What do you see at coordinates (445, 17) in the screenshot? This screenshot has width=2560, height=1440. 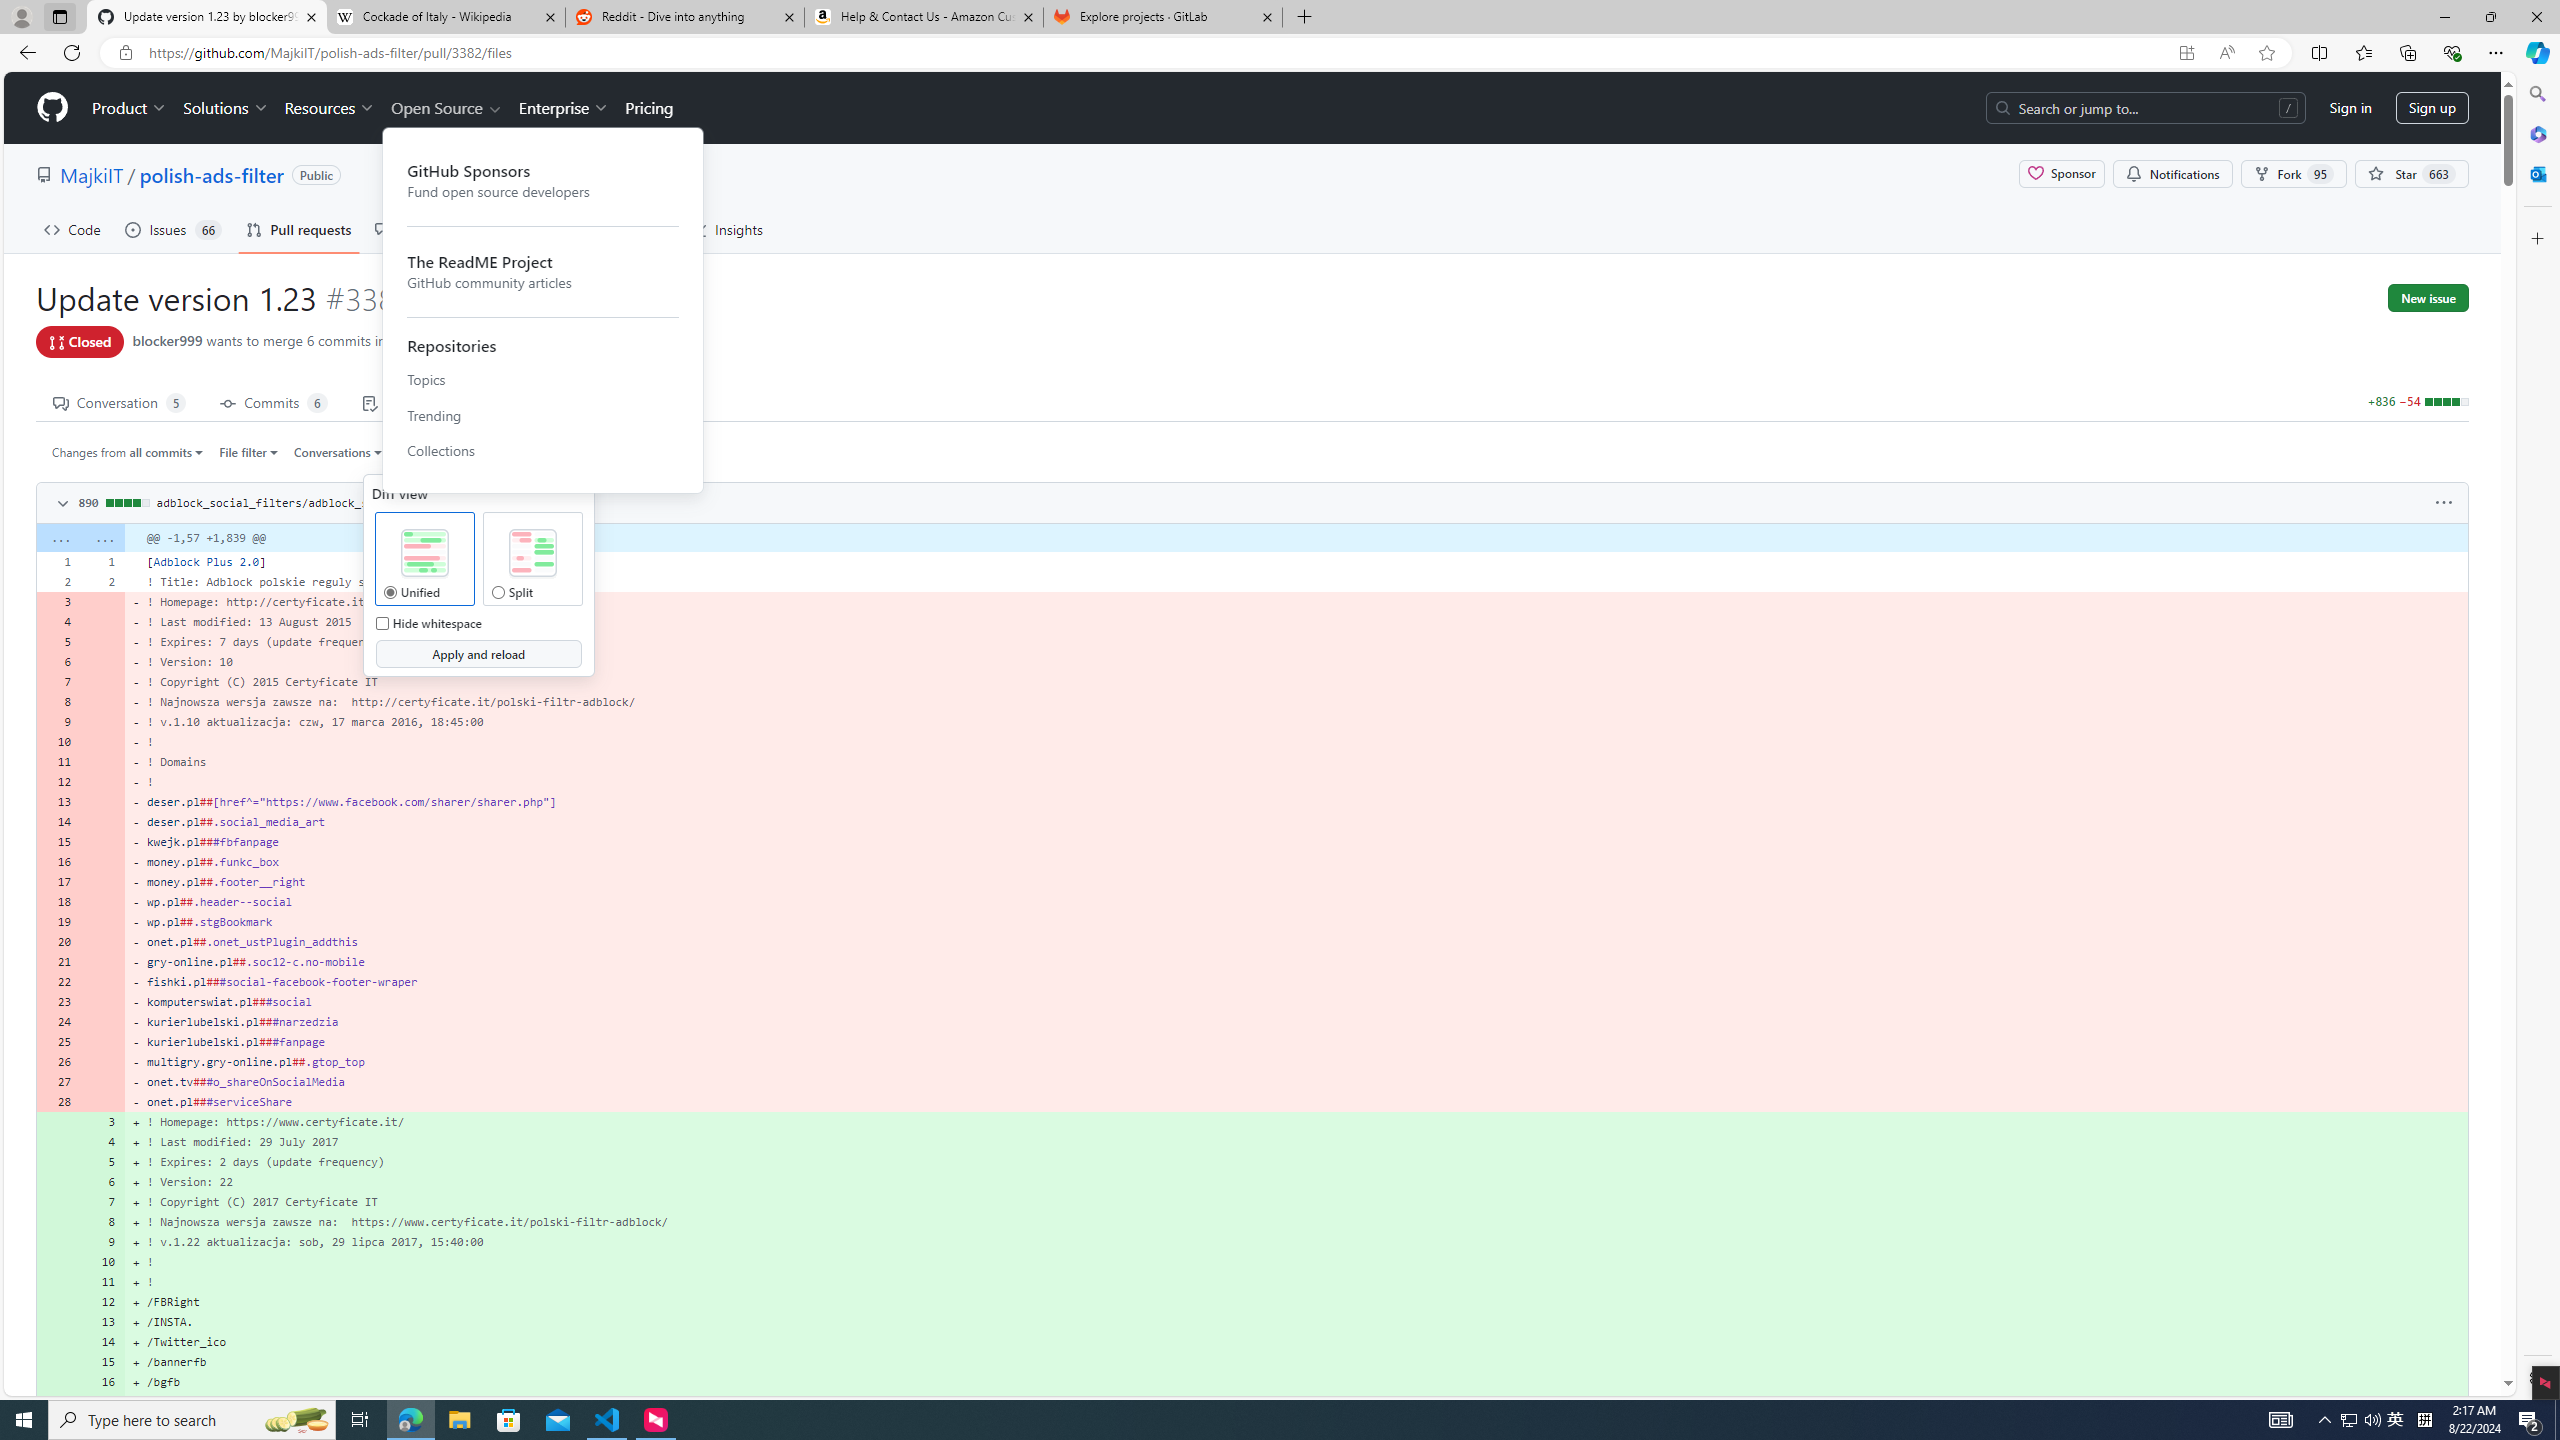 I see `Cockade of Italy - Wikipedia` at bounding box center [445, 17].